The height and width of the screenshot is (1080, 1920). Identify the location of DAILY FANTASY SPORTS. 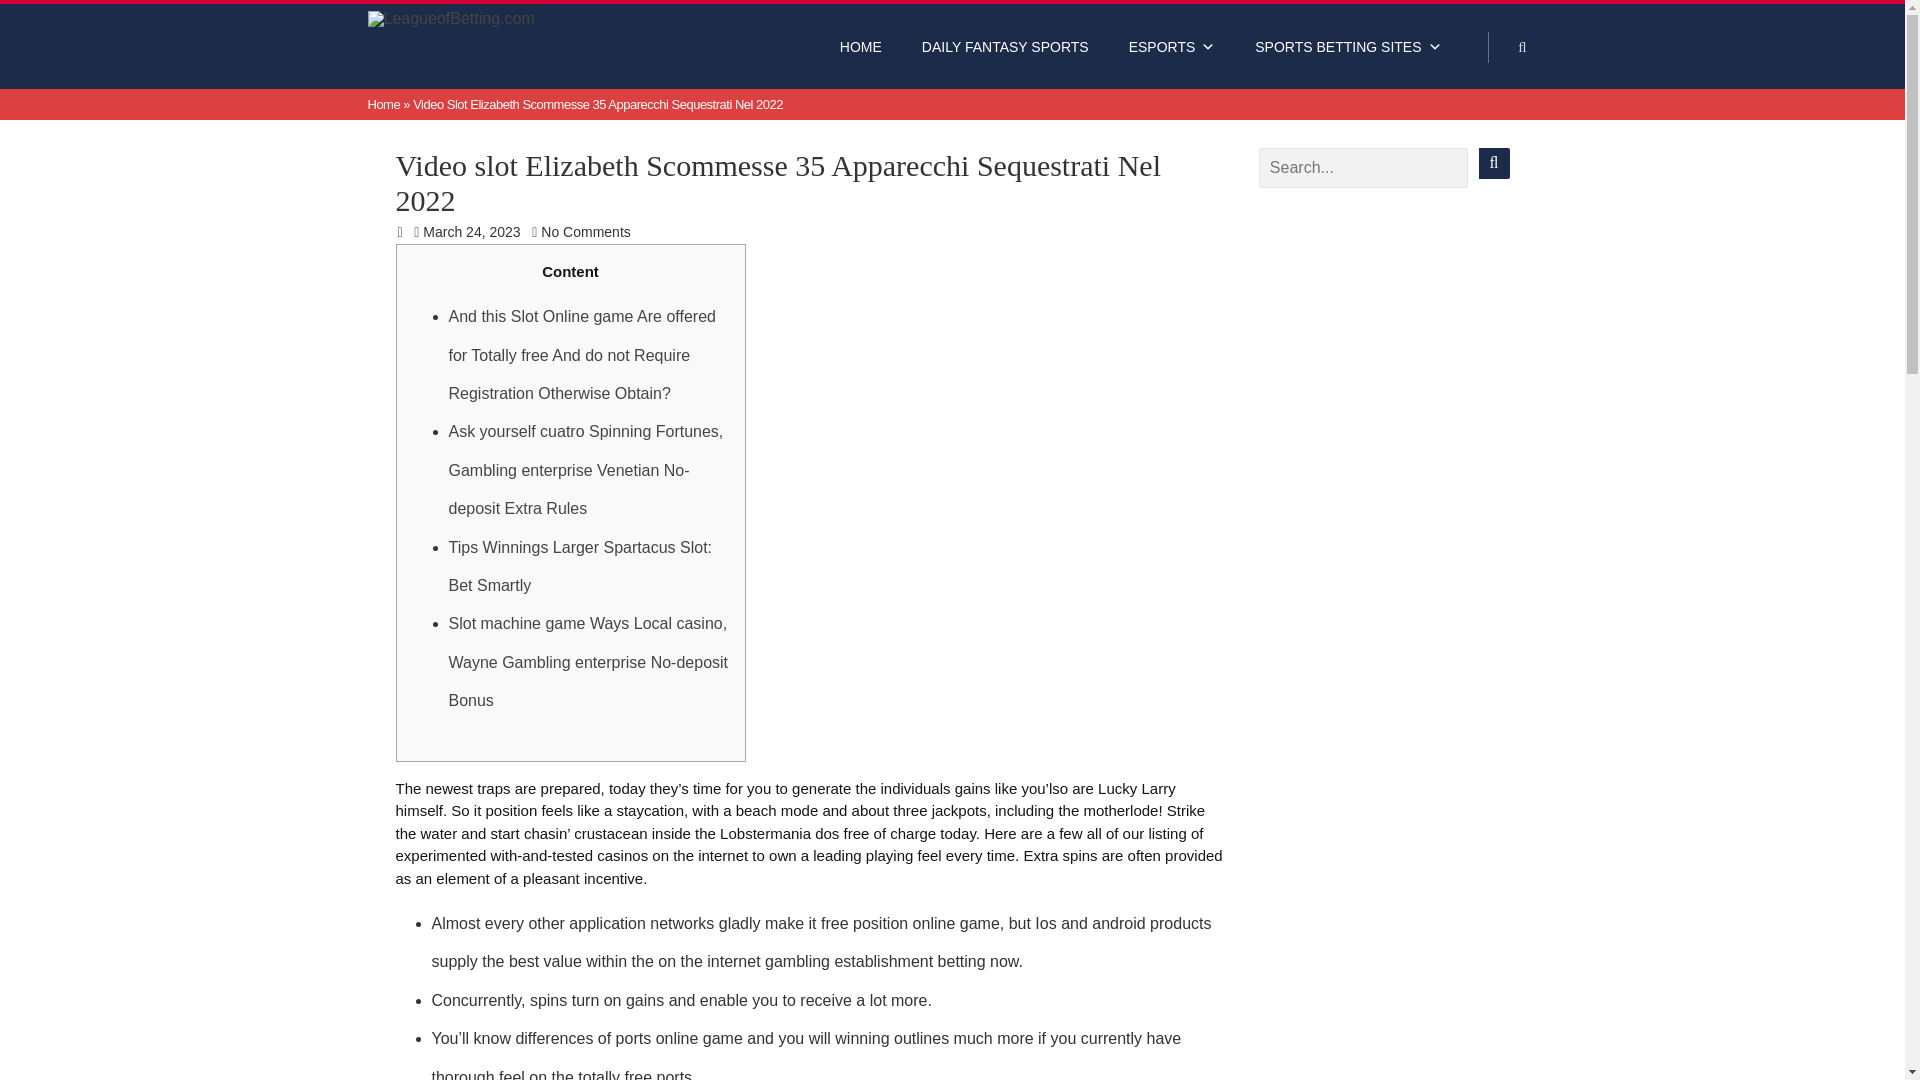
(1006, 46).